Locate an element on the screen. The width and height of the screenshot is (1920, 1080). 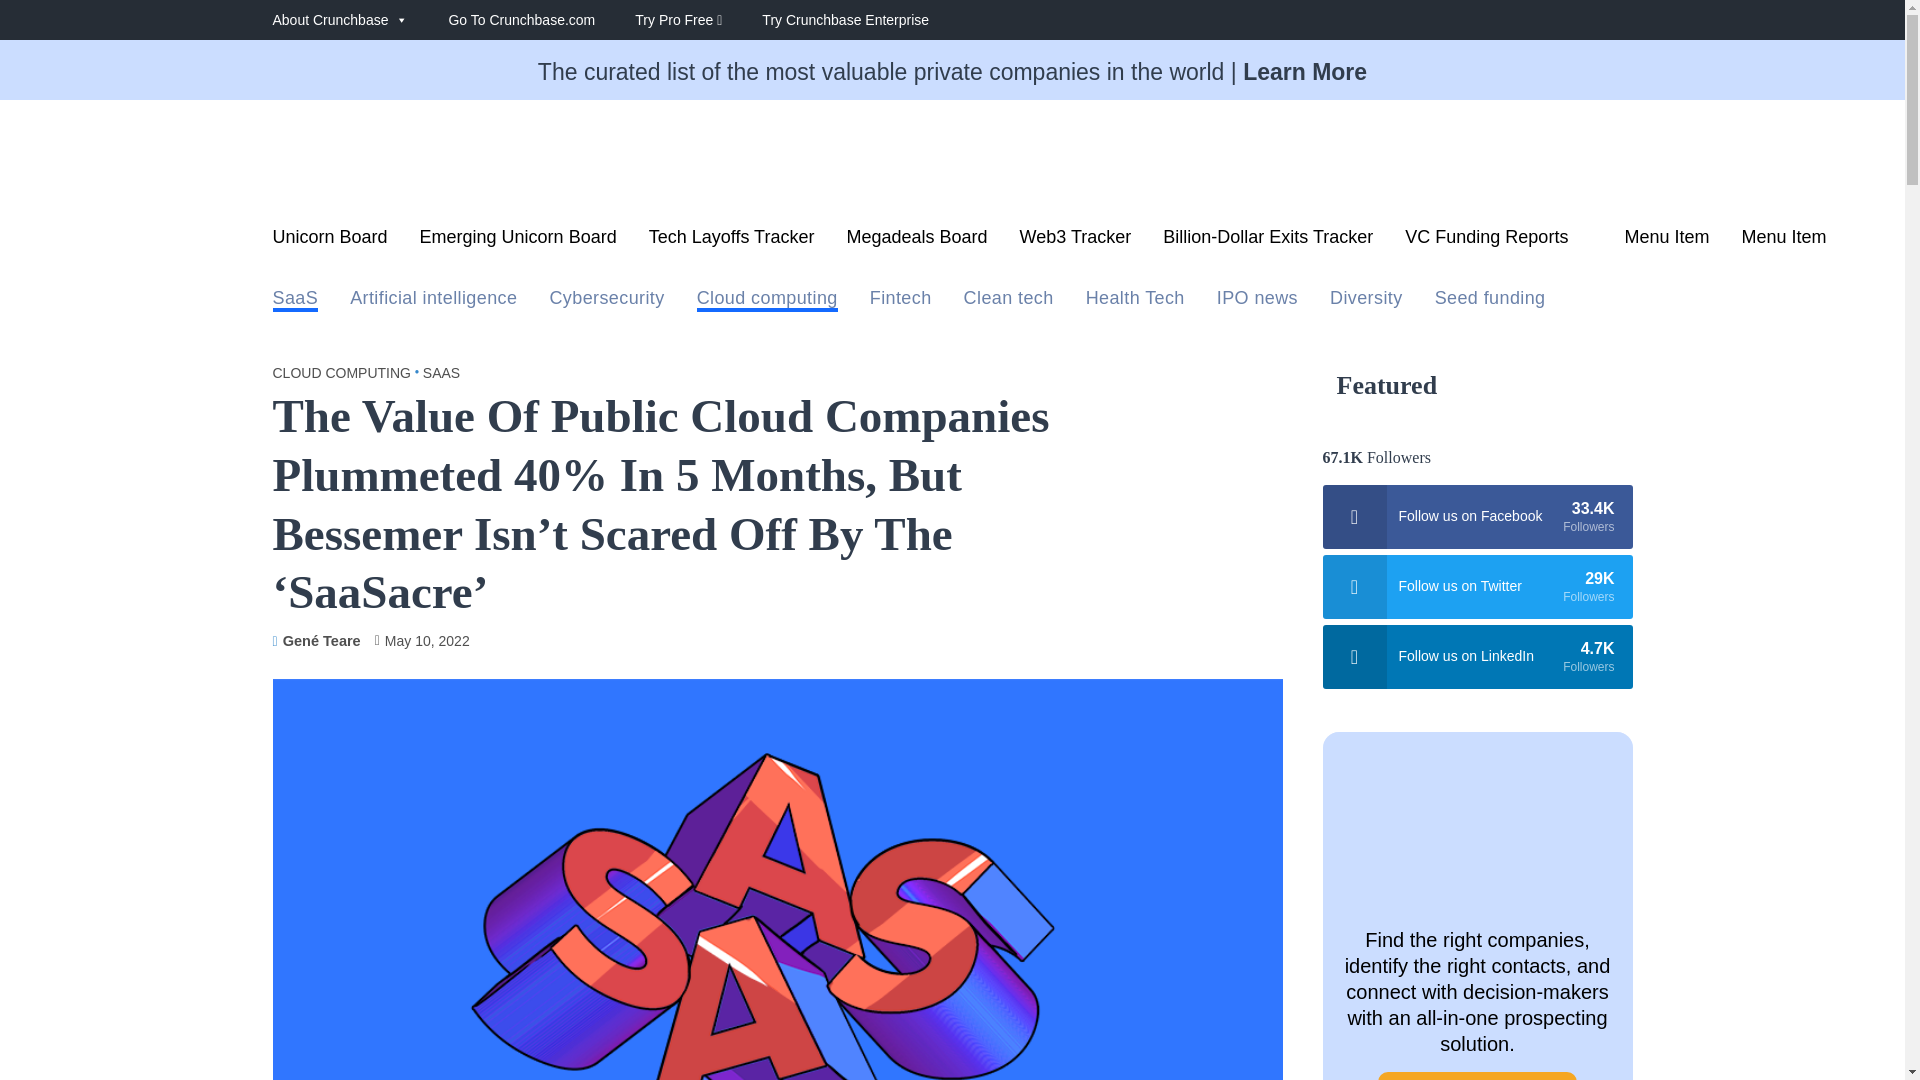
VC Funding Reports is located at coordinates (1498, 242).